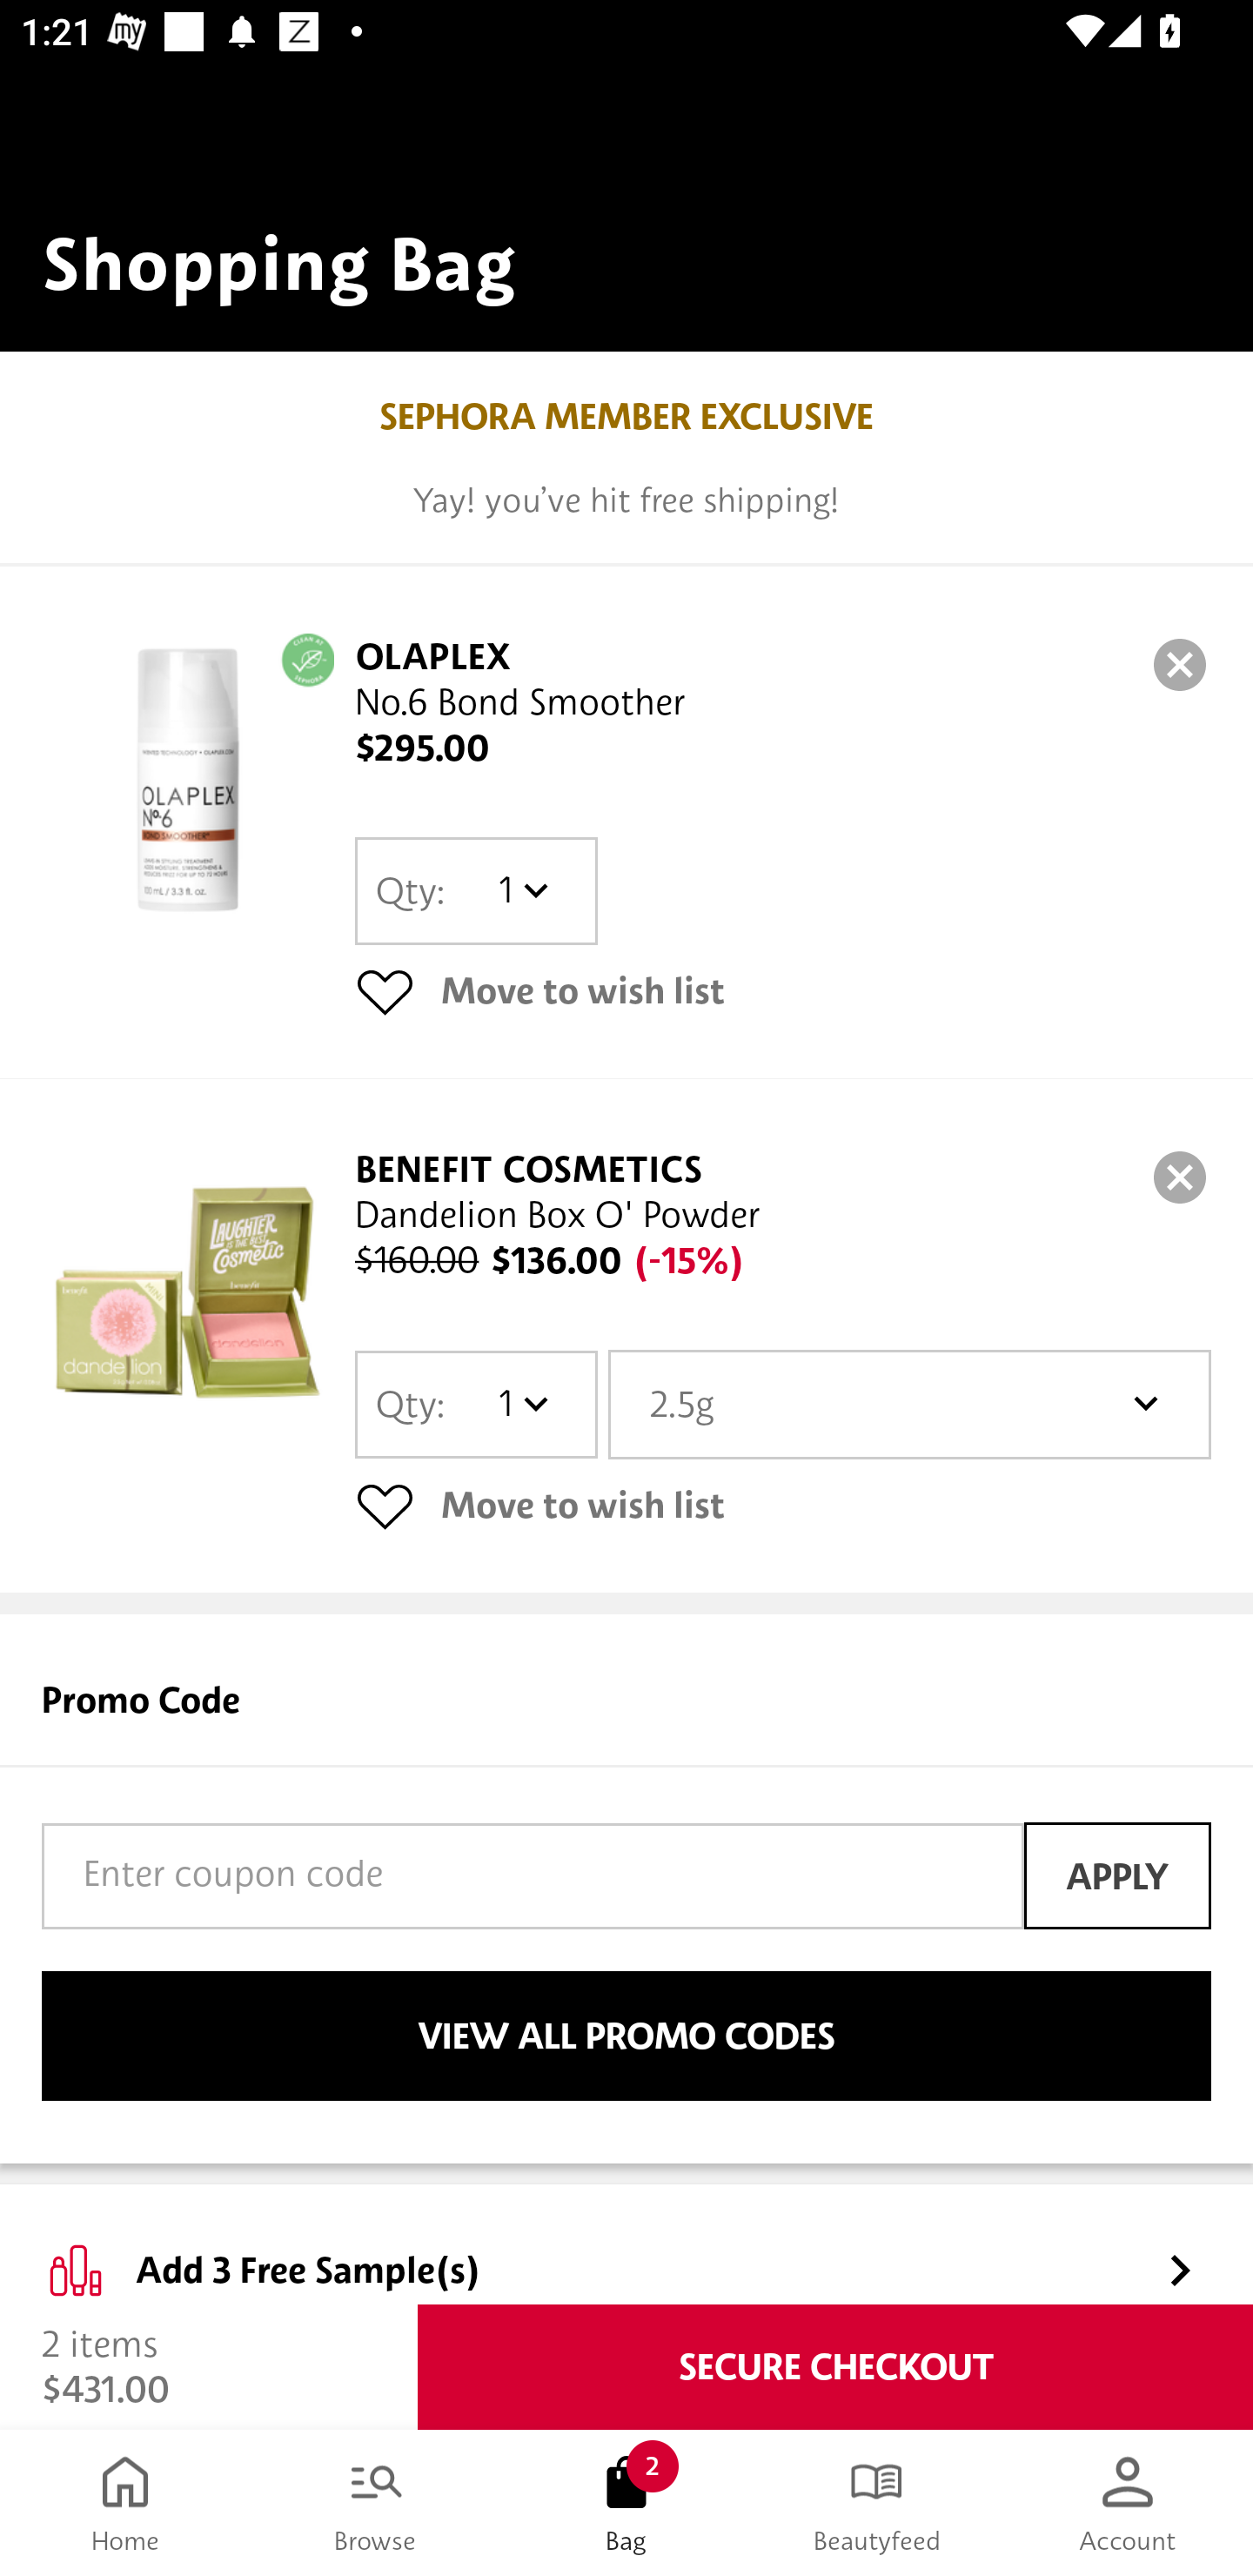 The image size is (1253, 2576). What do you see at coordinates (522, 1403) in the screenshot?
I see `1` at bounding box center [522, 1403].